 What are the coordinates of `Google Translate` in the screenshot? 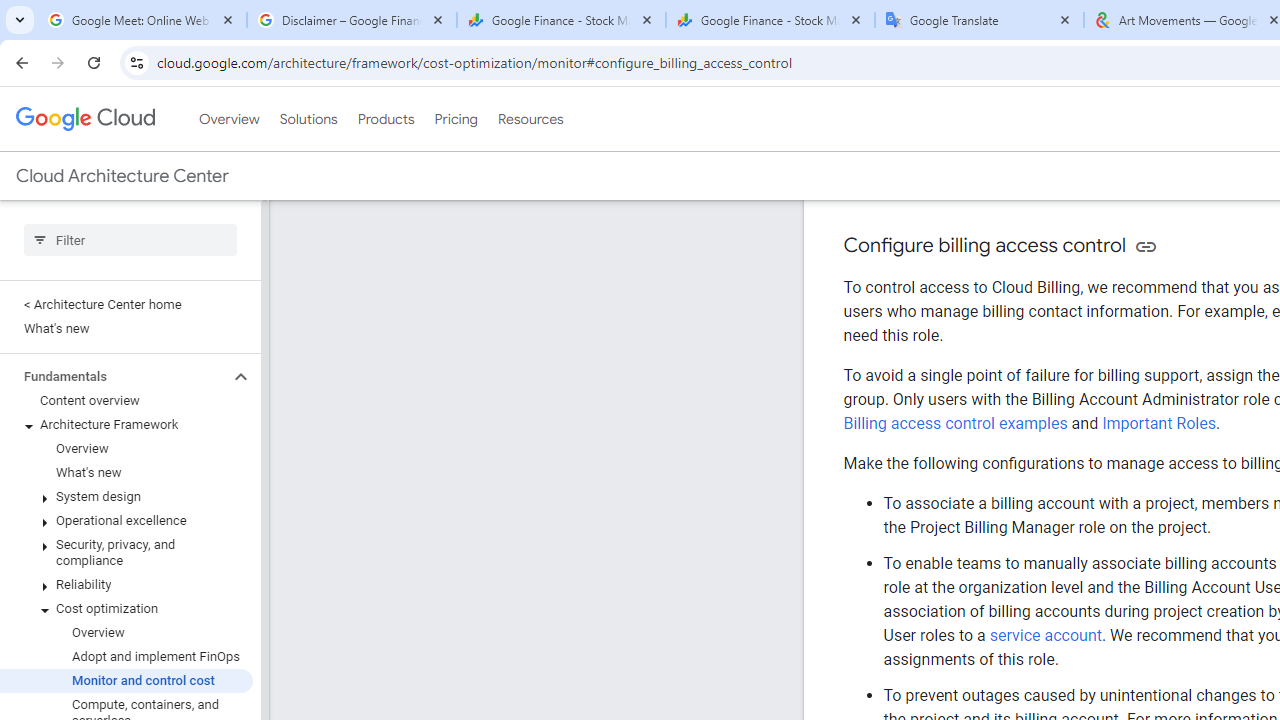 It's located at (980, 20).